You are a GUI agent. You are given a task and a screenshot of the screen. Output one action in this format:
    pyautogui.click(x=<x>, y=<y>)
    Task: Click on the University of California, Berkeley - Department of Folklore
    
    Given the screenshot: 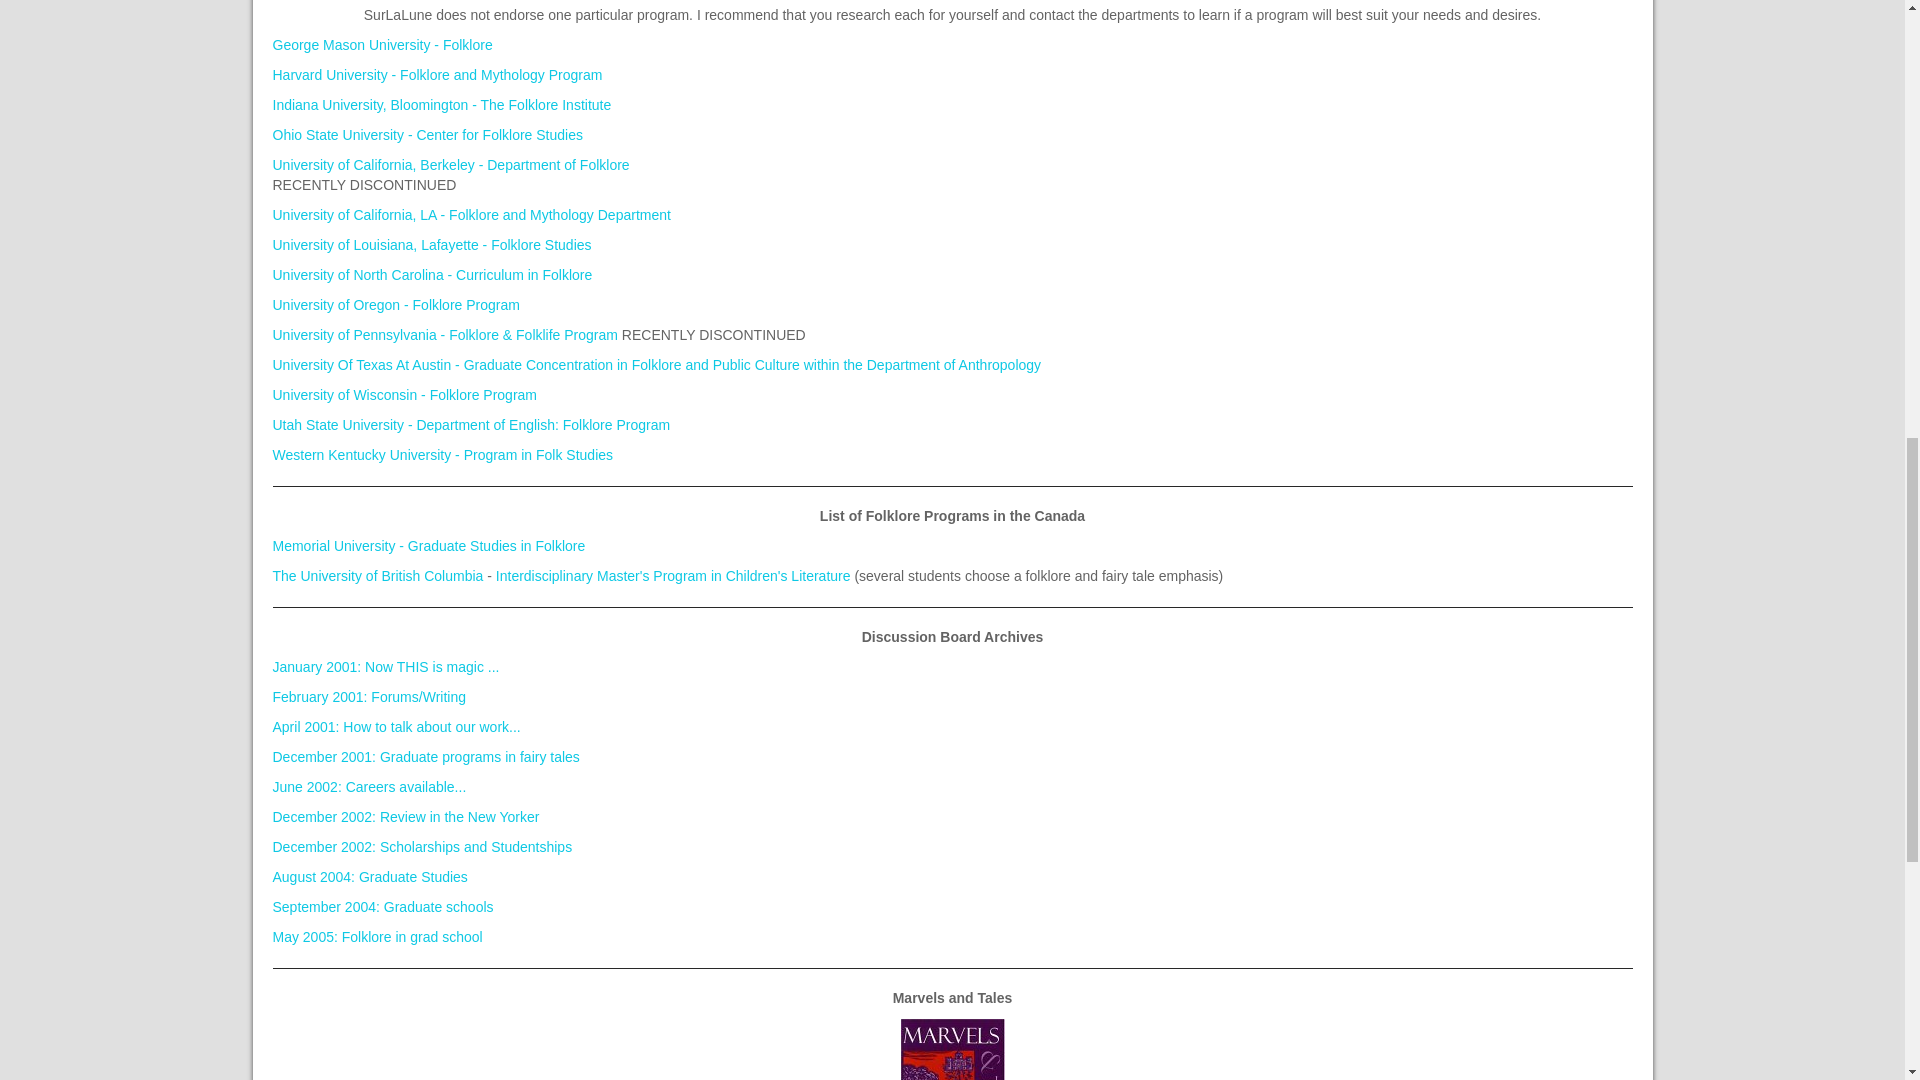 What is the action you would take?
    pyautogui.click(x=450, y=164)
    